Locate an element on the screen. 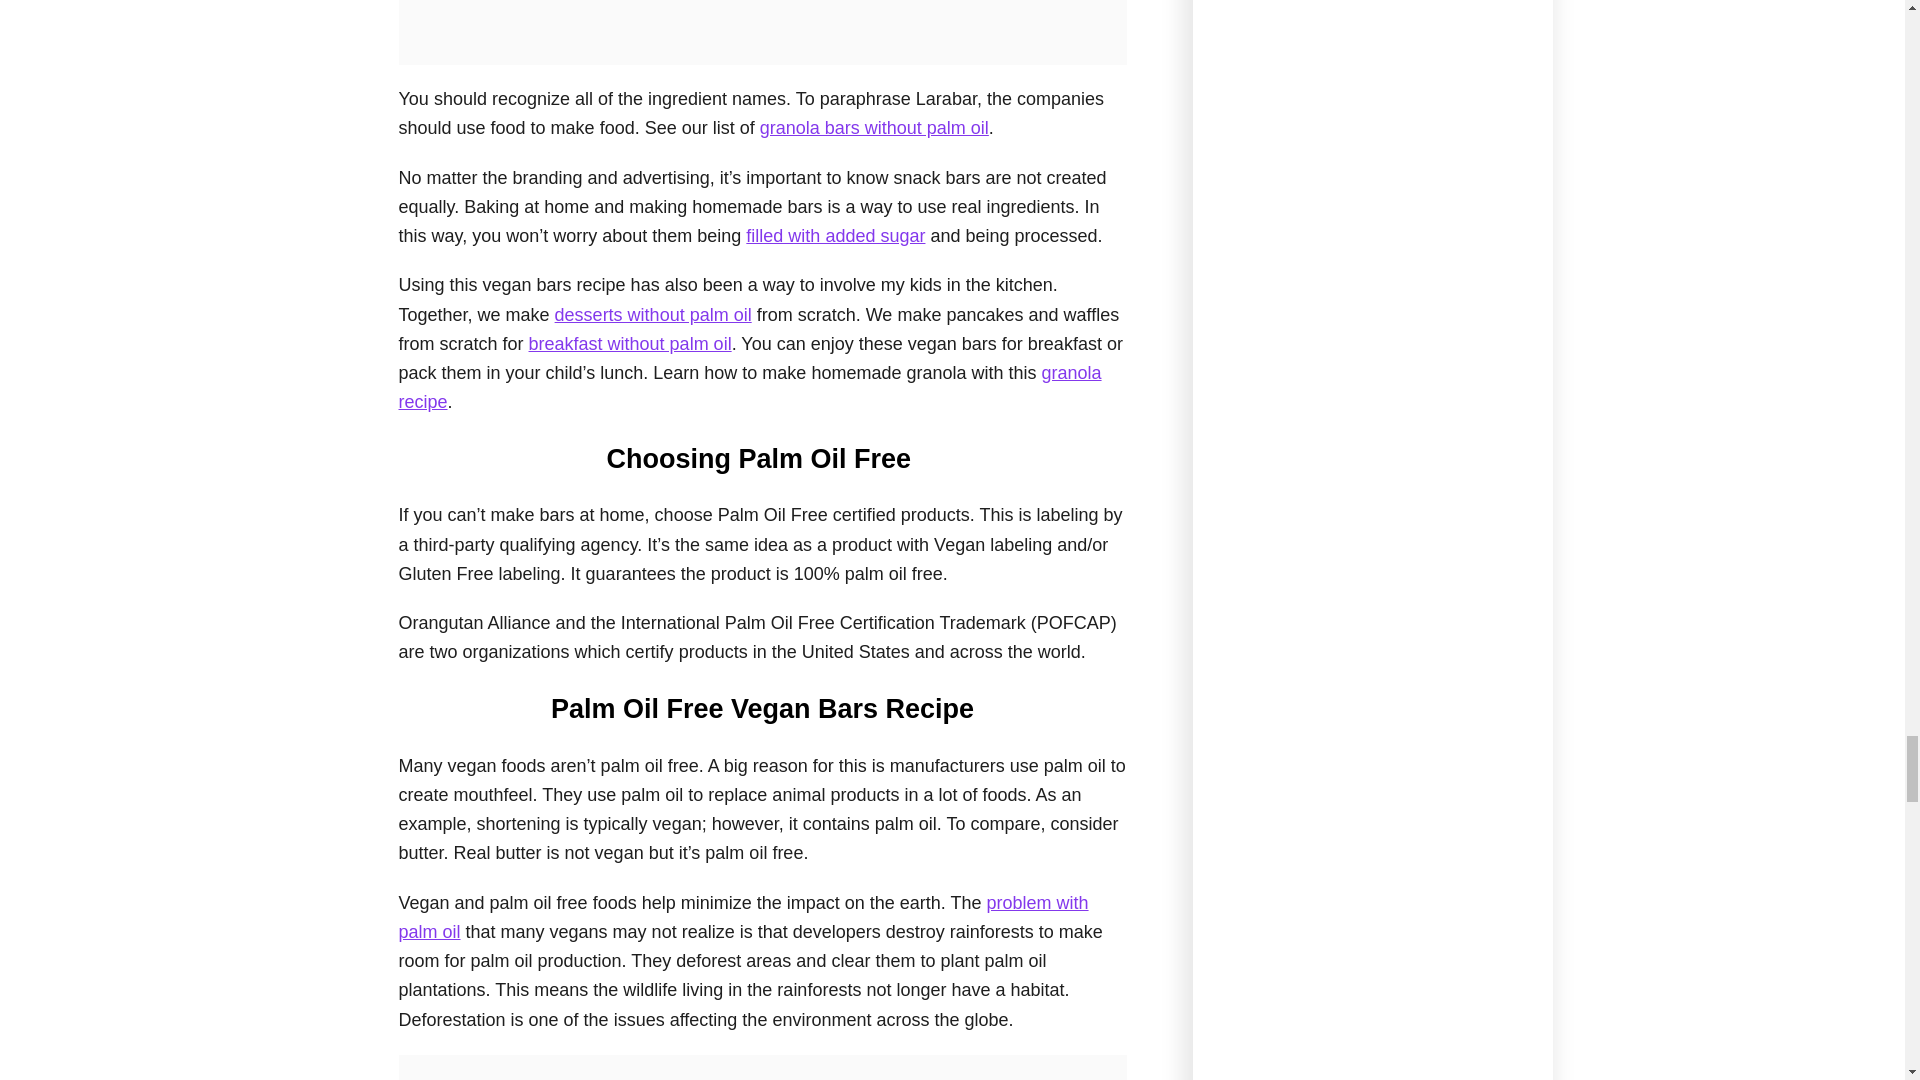 The width and height of the screenshot is (1920, 1080). breakfast without palm oil is located at coordinates (630, 344).